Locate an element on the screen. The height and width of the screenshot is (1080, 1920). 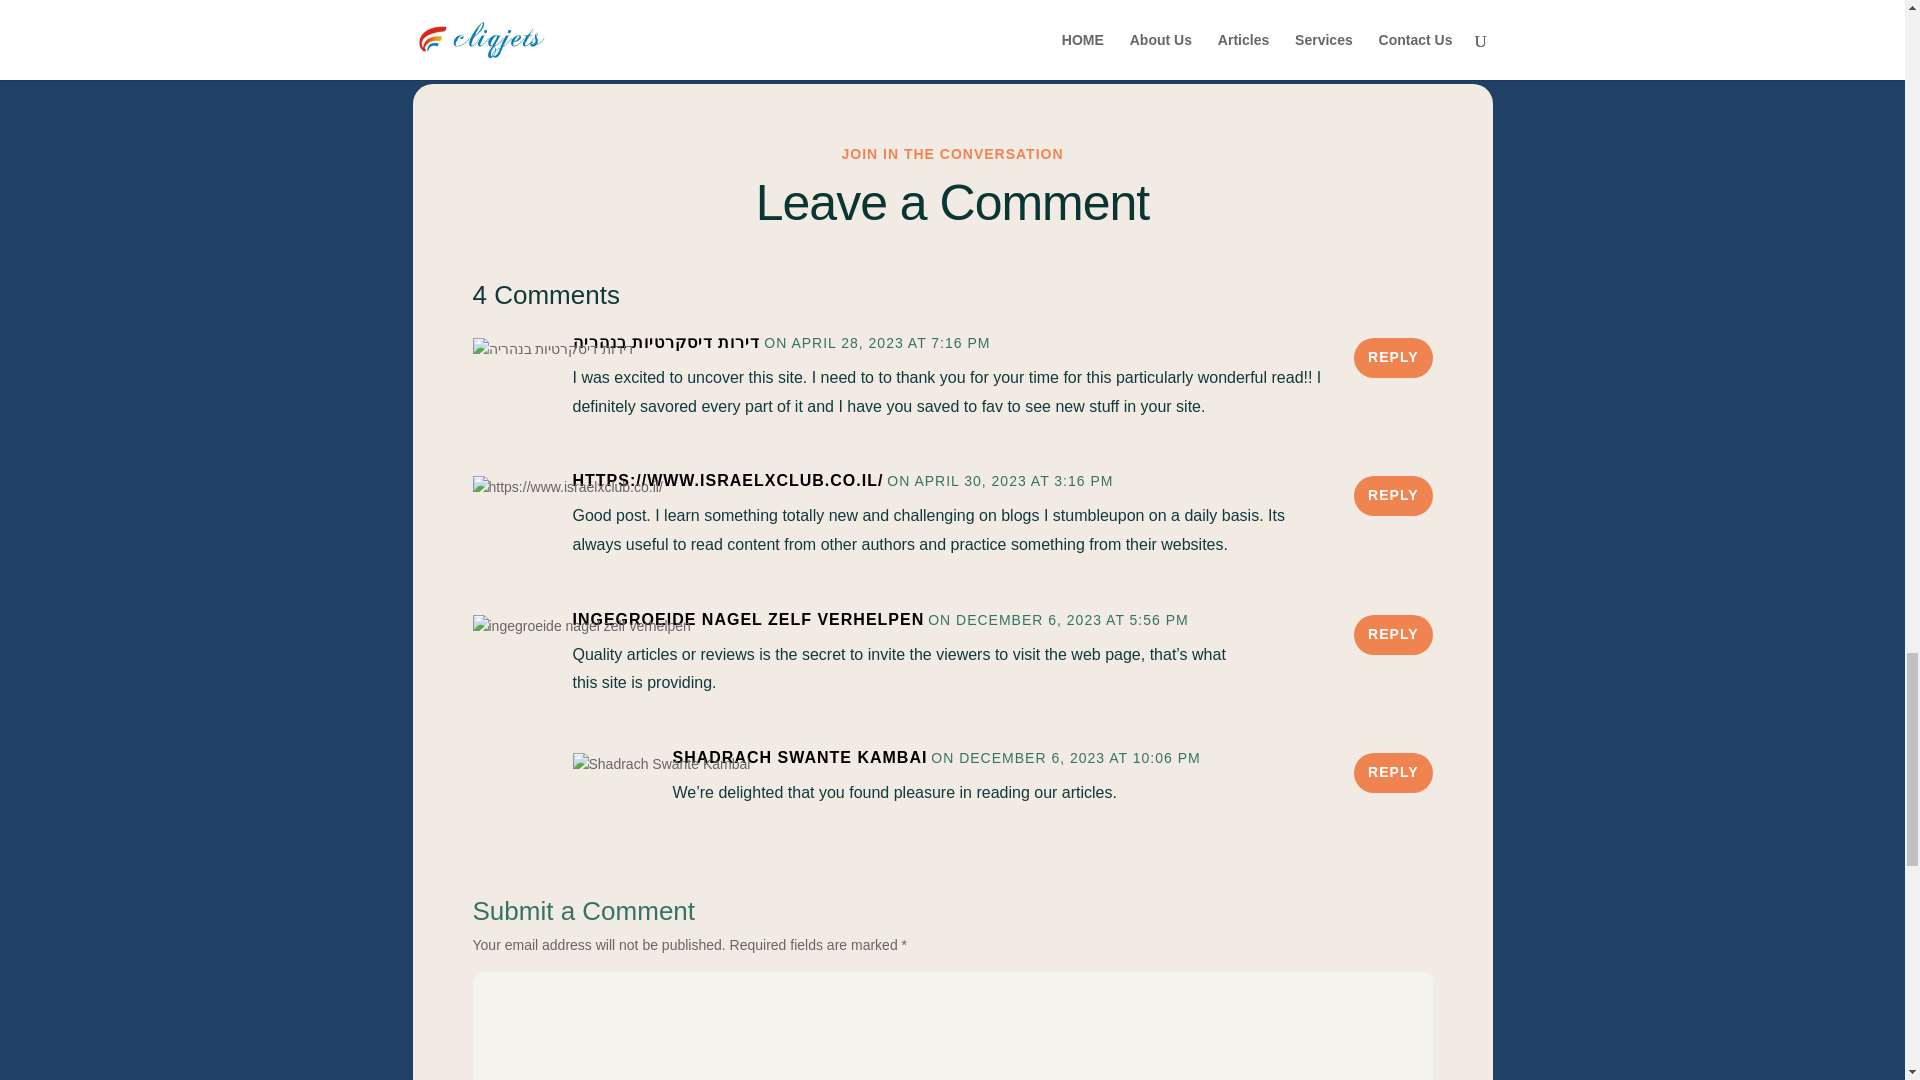
REPLY is located at coordinates (1392, 496).